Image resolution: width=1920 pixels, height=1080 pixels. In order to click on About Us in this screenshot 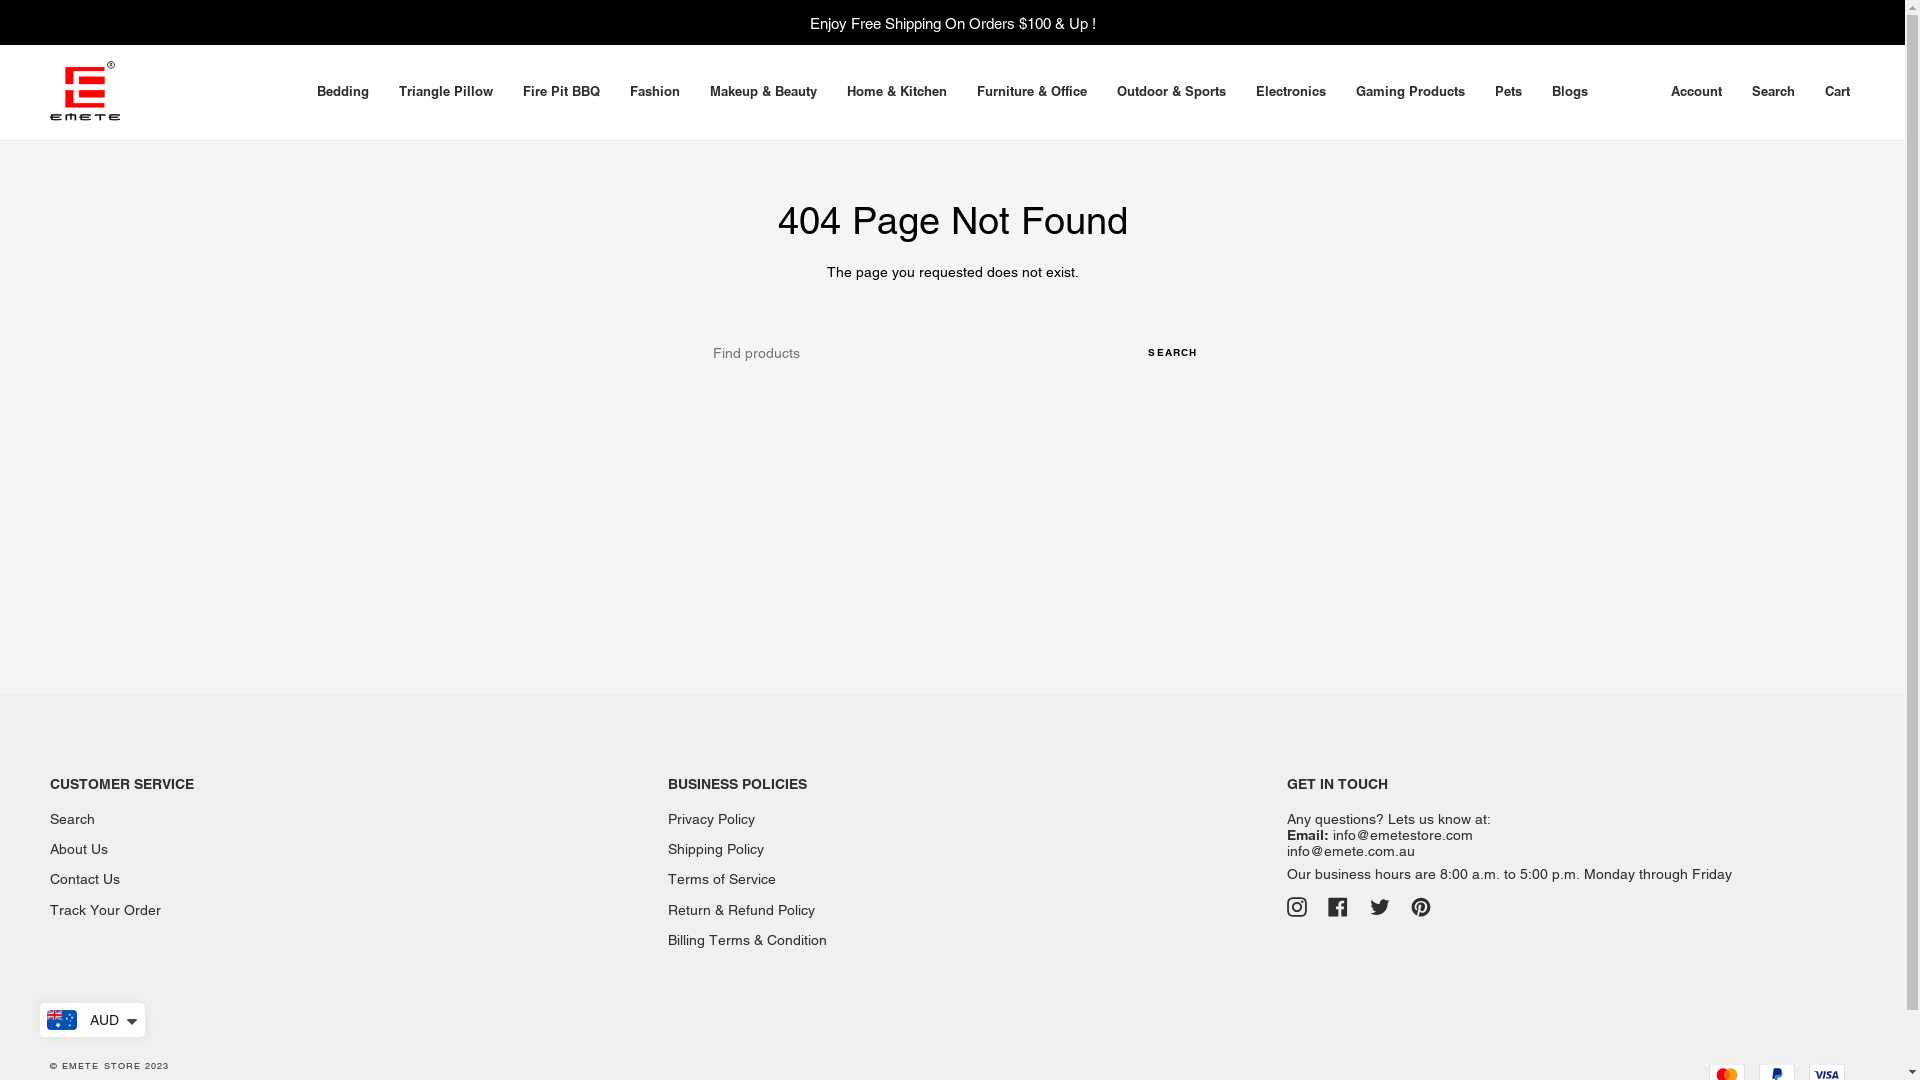, I will do `click(79, 849)`.